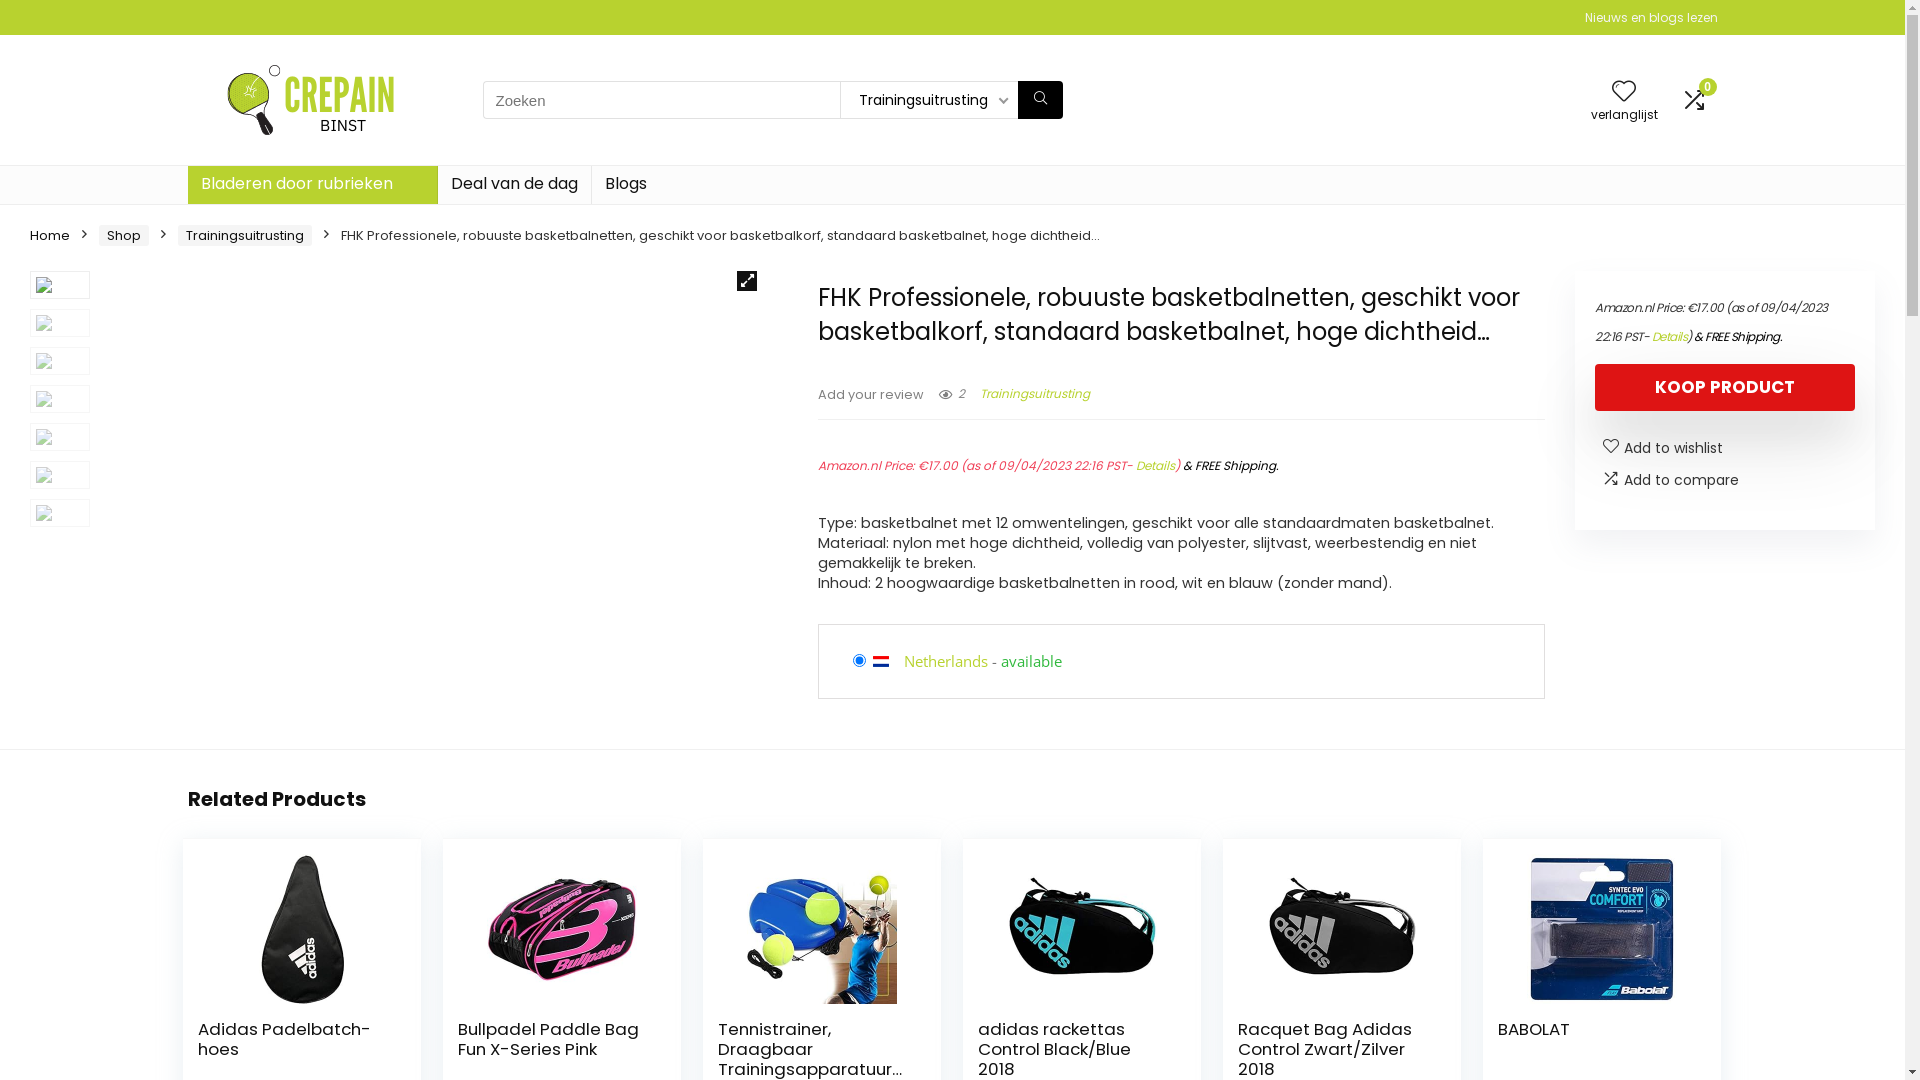 The height and width of the screenshot is (1080, 1920). Describe the element at coordinates (626, 185) in the screenshot. I see `Blogs` at that location.